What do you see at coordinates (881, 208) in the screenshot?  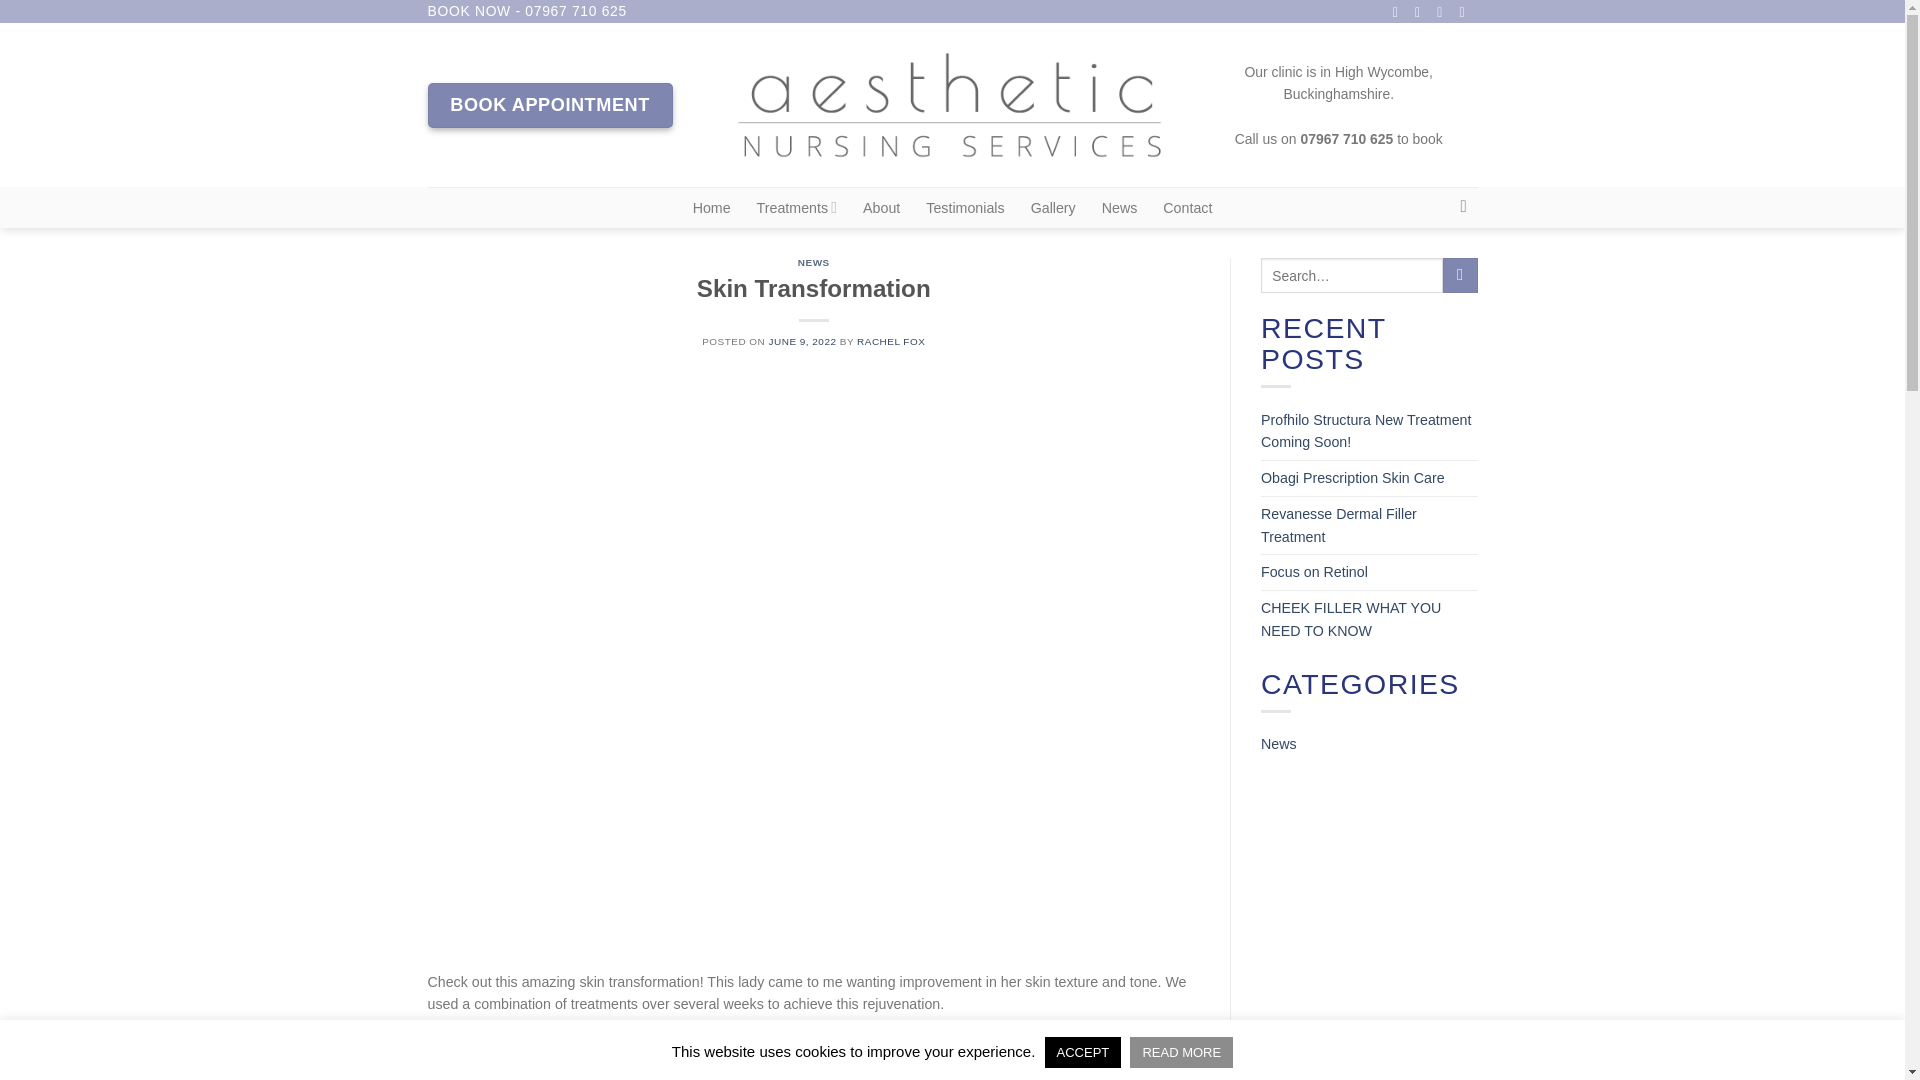 I see `About` at bounding box center [881, 208].